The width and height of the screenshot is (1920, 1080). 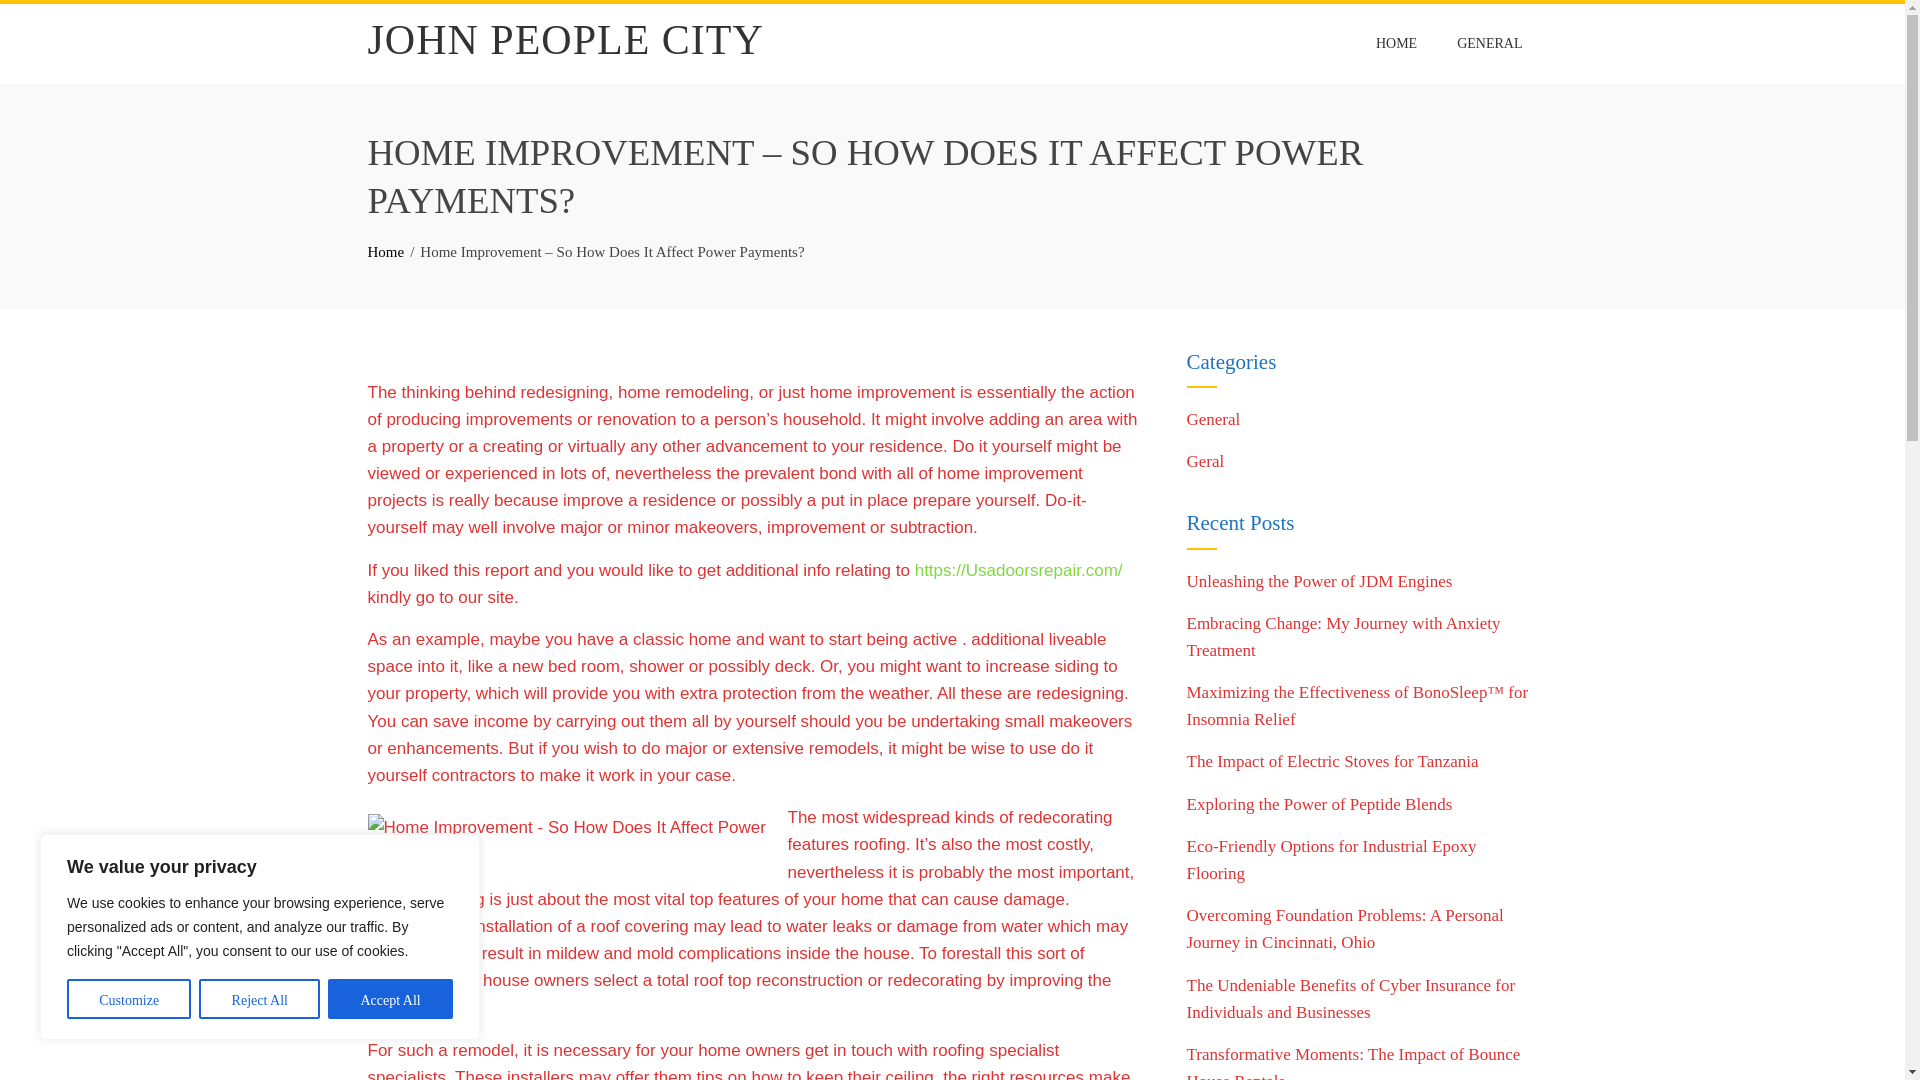 What do you see at coordinates (128, 998) in the screenshot?
I see `Customize` at bounding box center [128, 998].